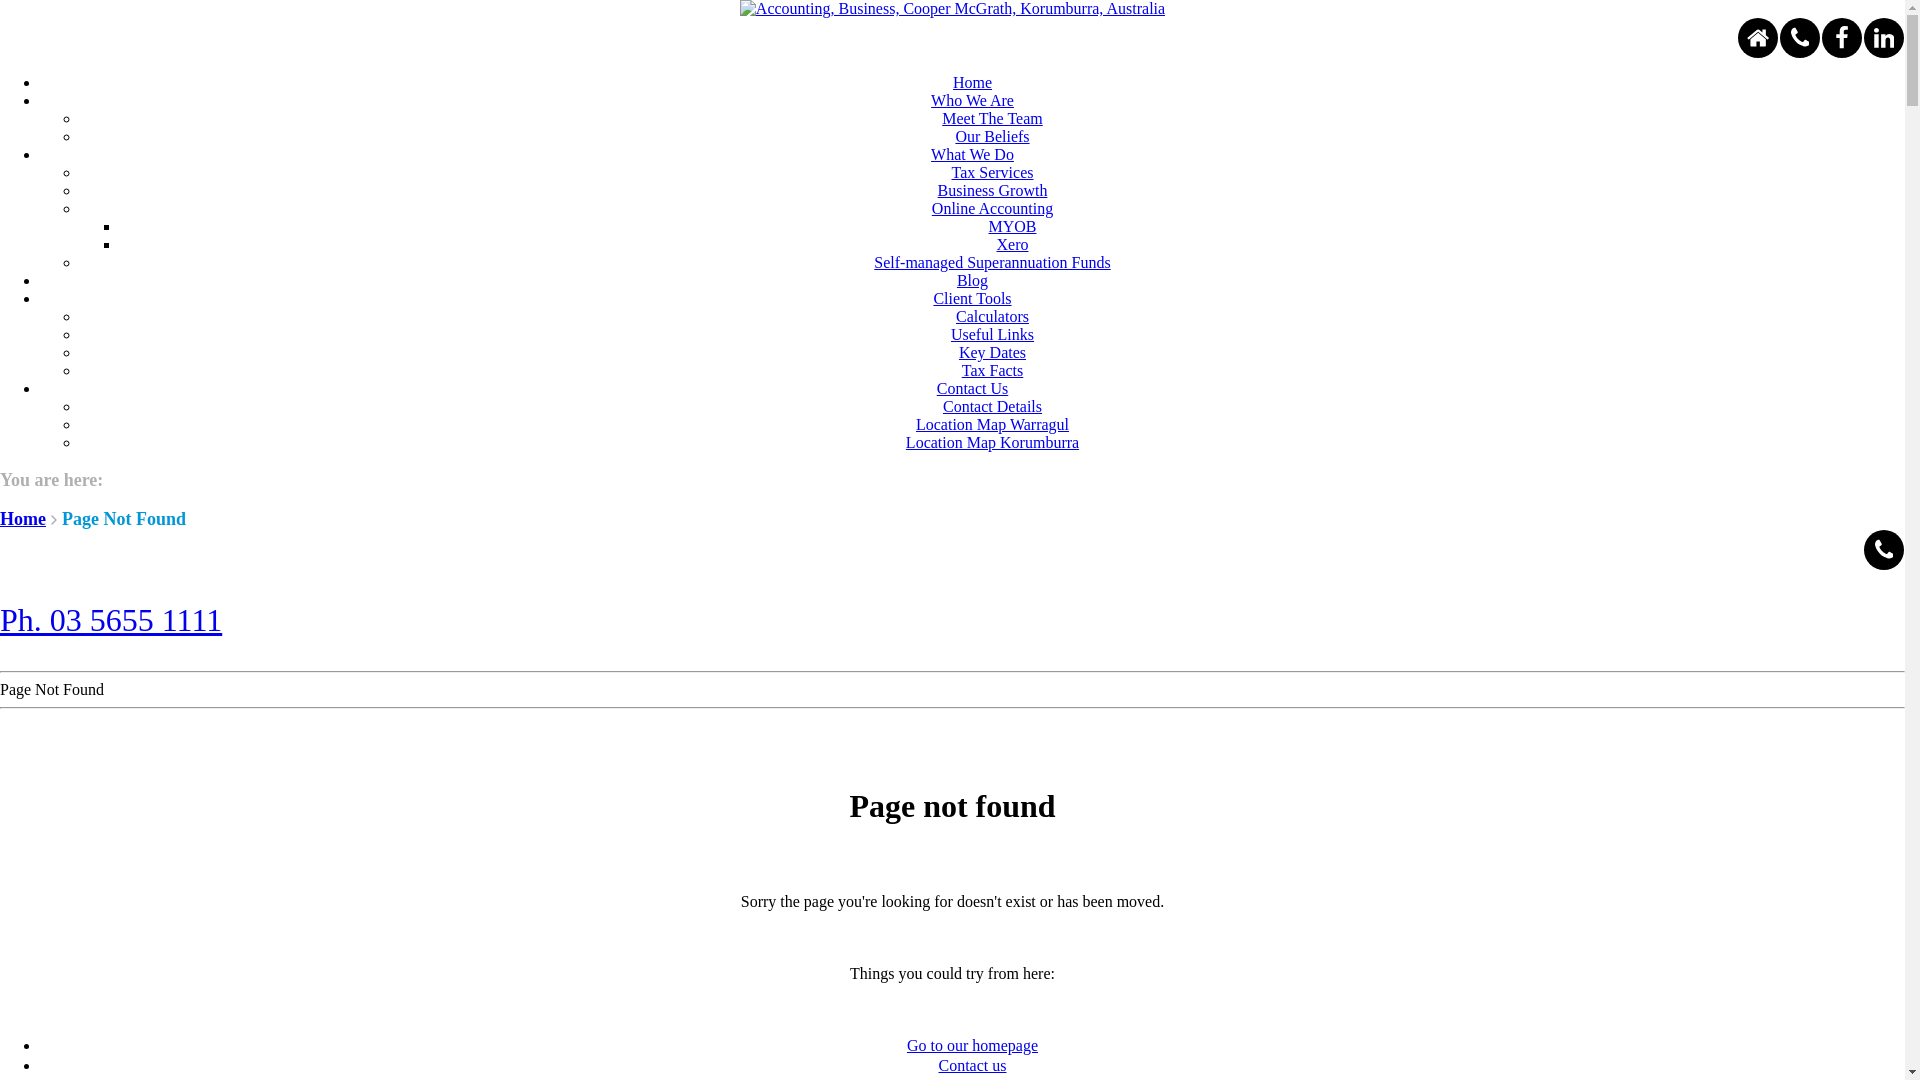 This screenshot has height=1080, width=1920. I want to click on contact_us/contact_details, so click(1800, 38).